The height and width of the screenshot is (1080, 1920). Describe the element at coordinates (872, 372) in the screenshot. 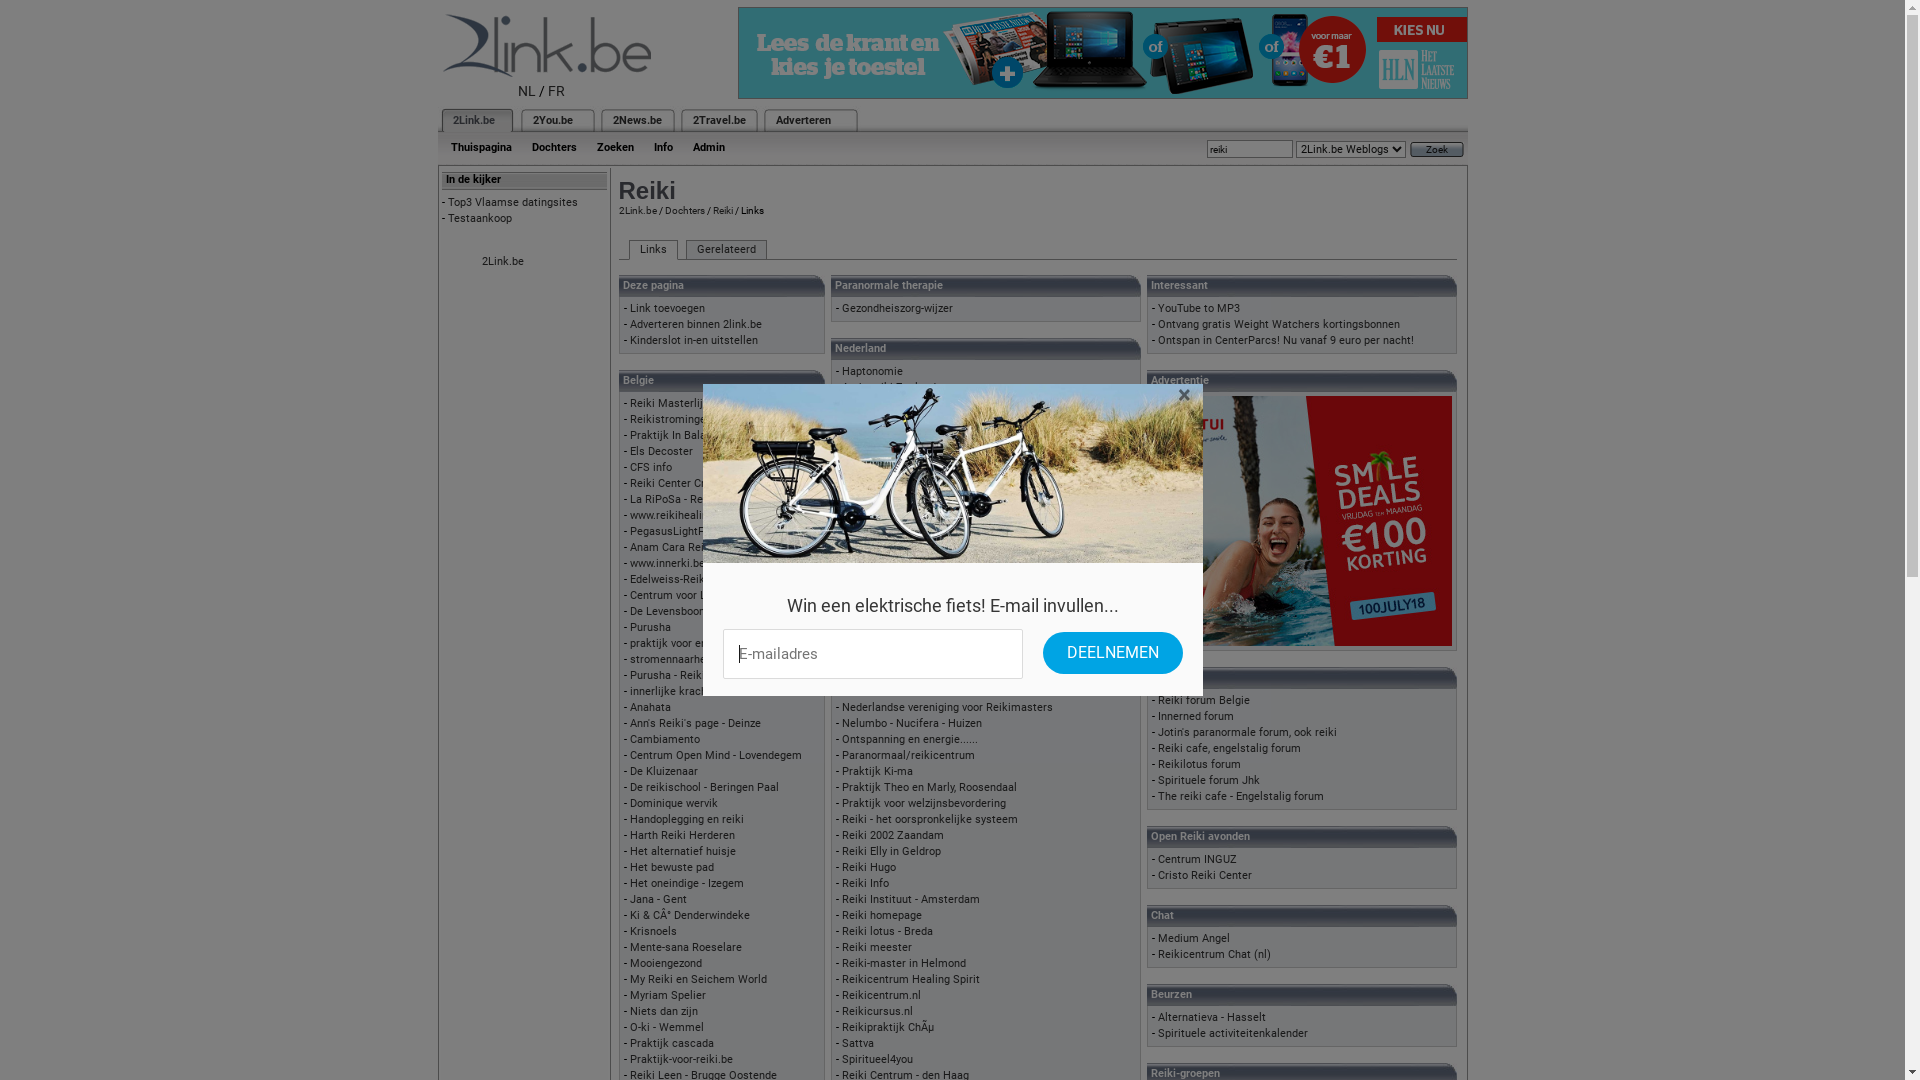

I see `Haptonomie` at that location.